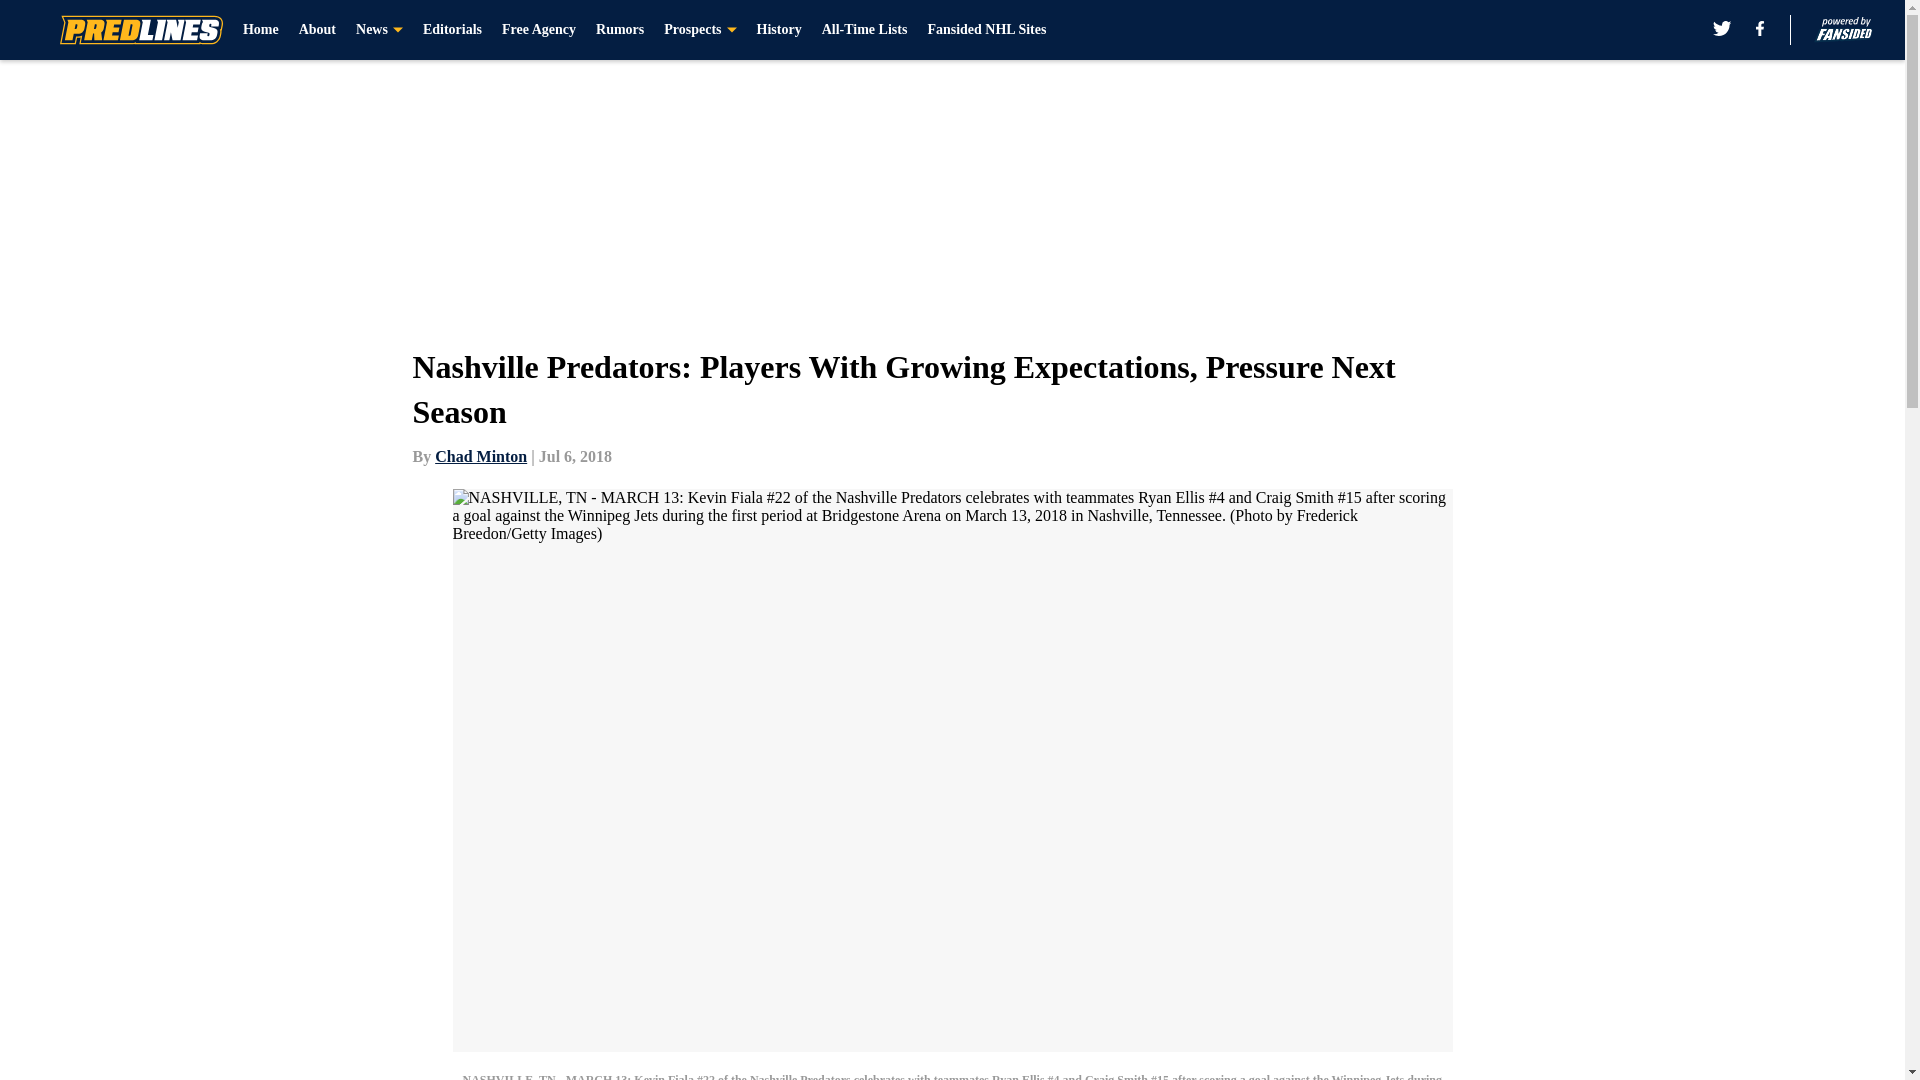 The height and width of the screenshot is (1080, 1920). Describe the element at coordinates (318, 30) in the screenshot. I see `About` at that location.